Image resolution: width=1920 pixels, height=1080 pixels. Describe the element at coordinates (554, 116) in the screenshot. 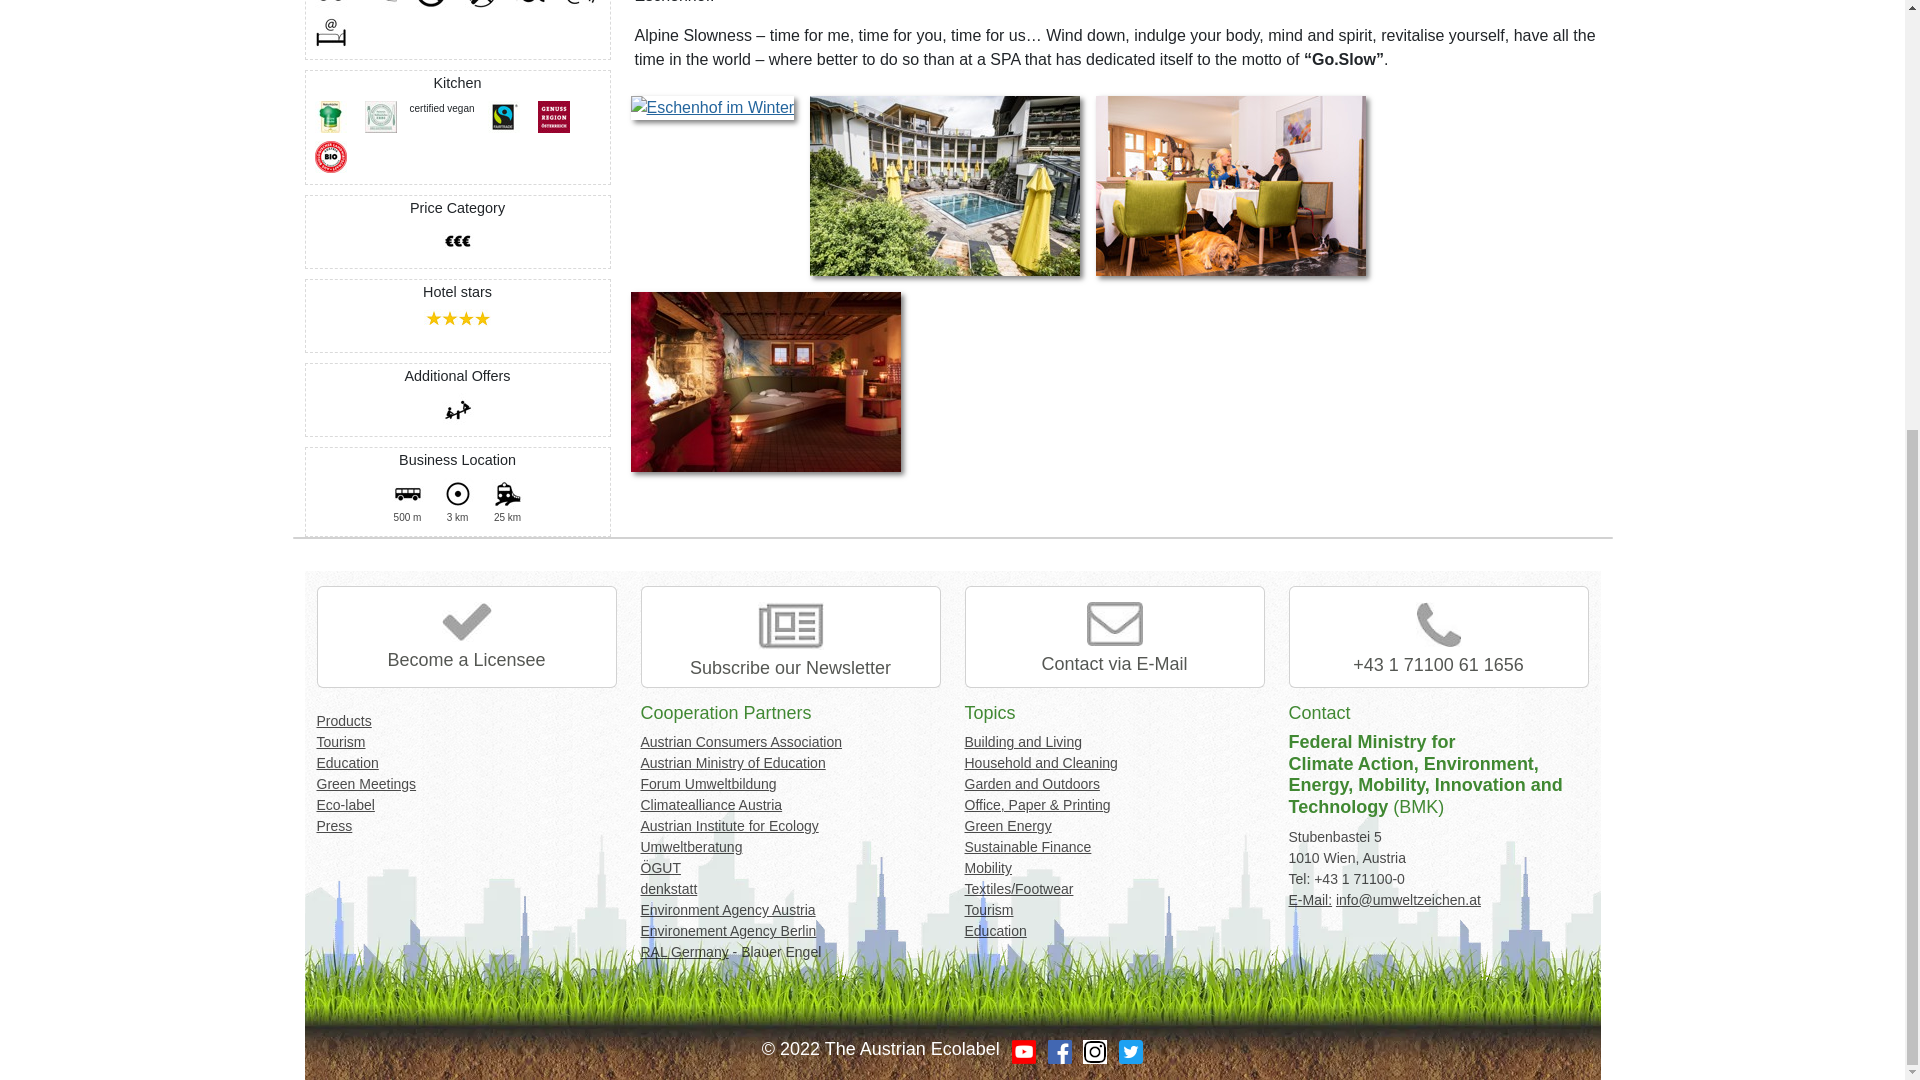

I see `gourmet region partner` at that location.